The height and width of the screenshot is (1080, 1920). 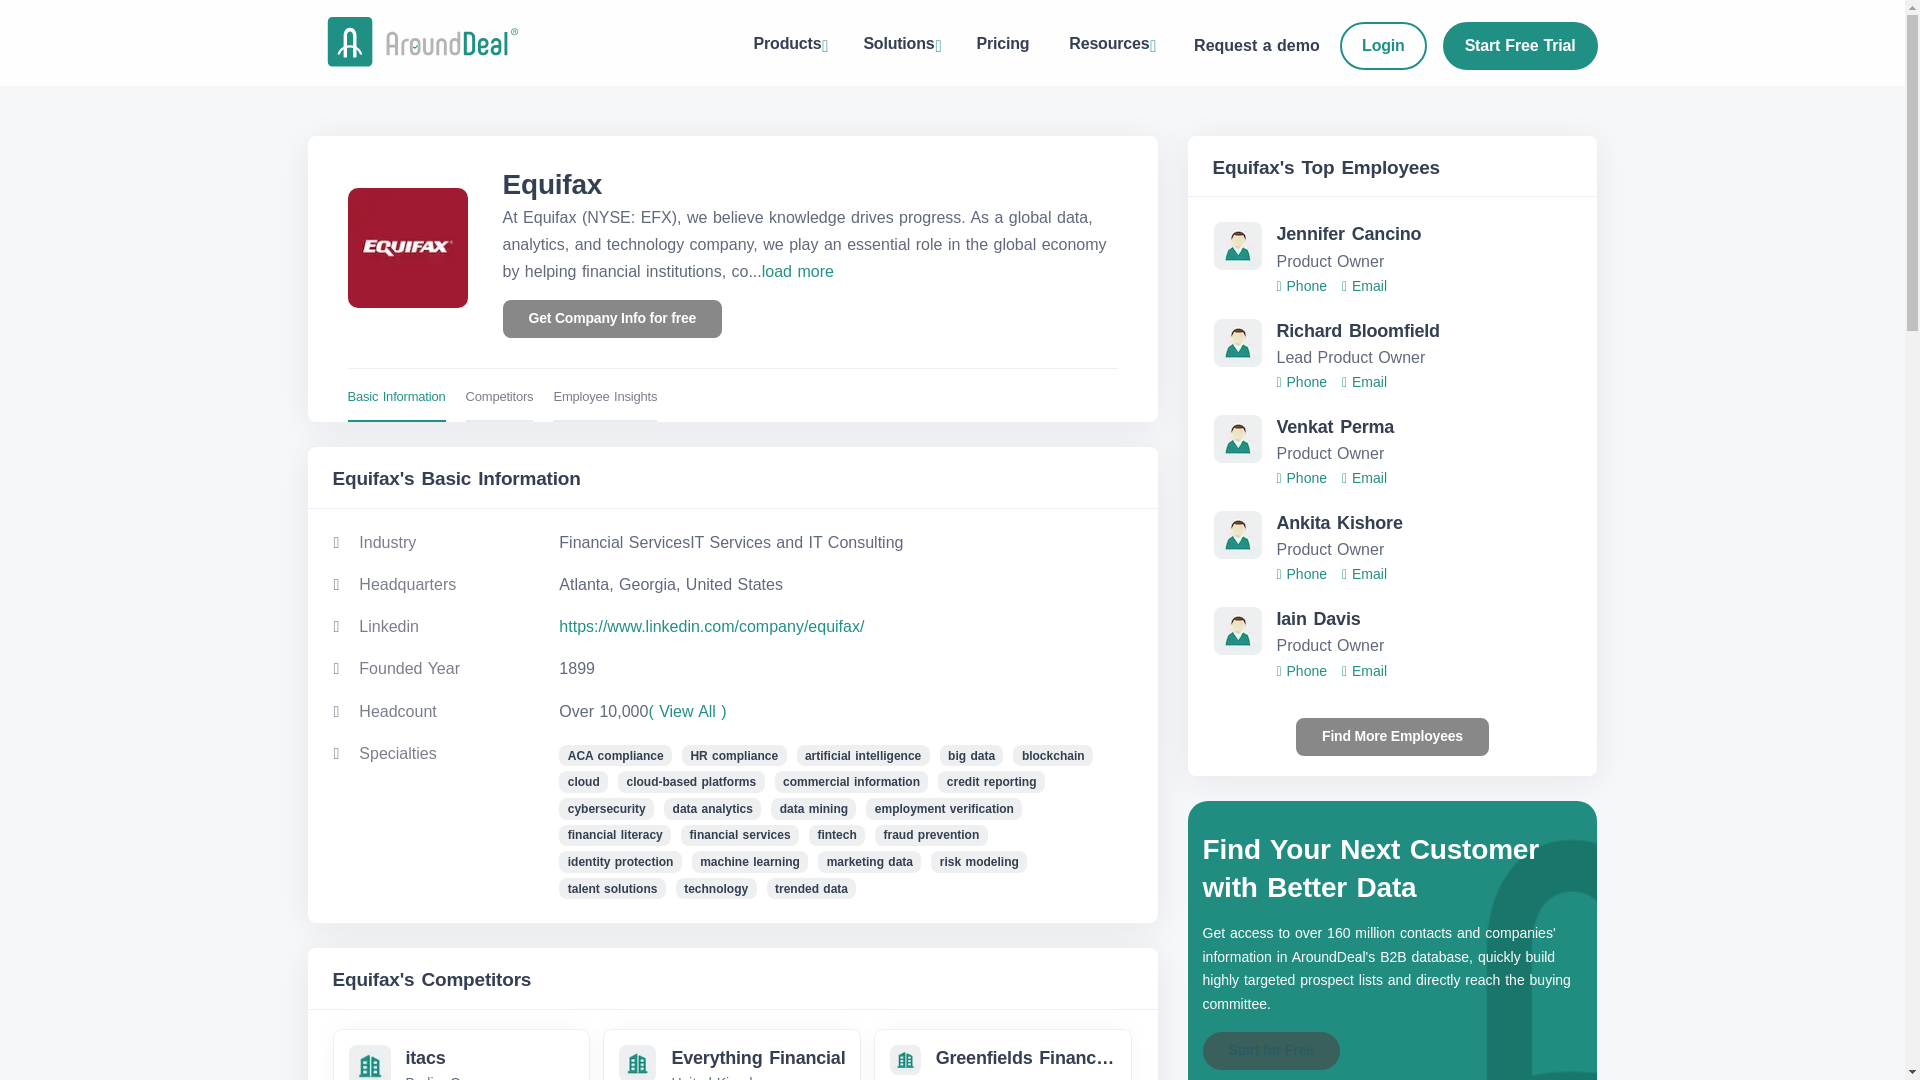 What do you see at coordinates (732, 398) in the screenshot?
I see `Products` at bounding box center [732, 398].